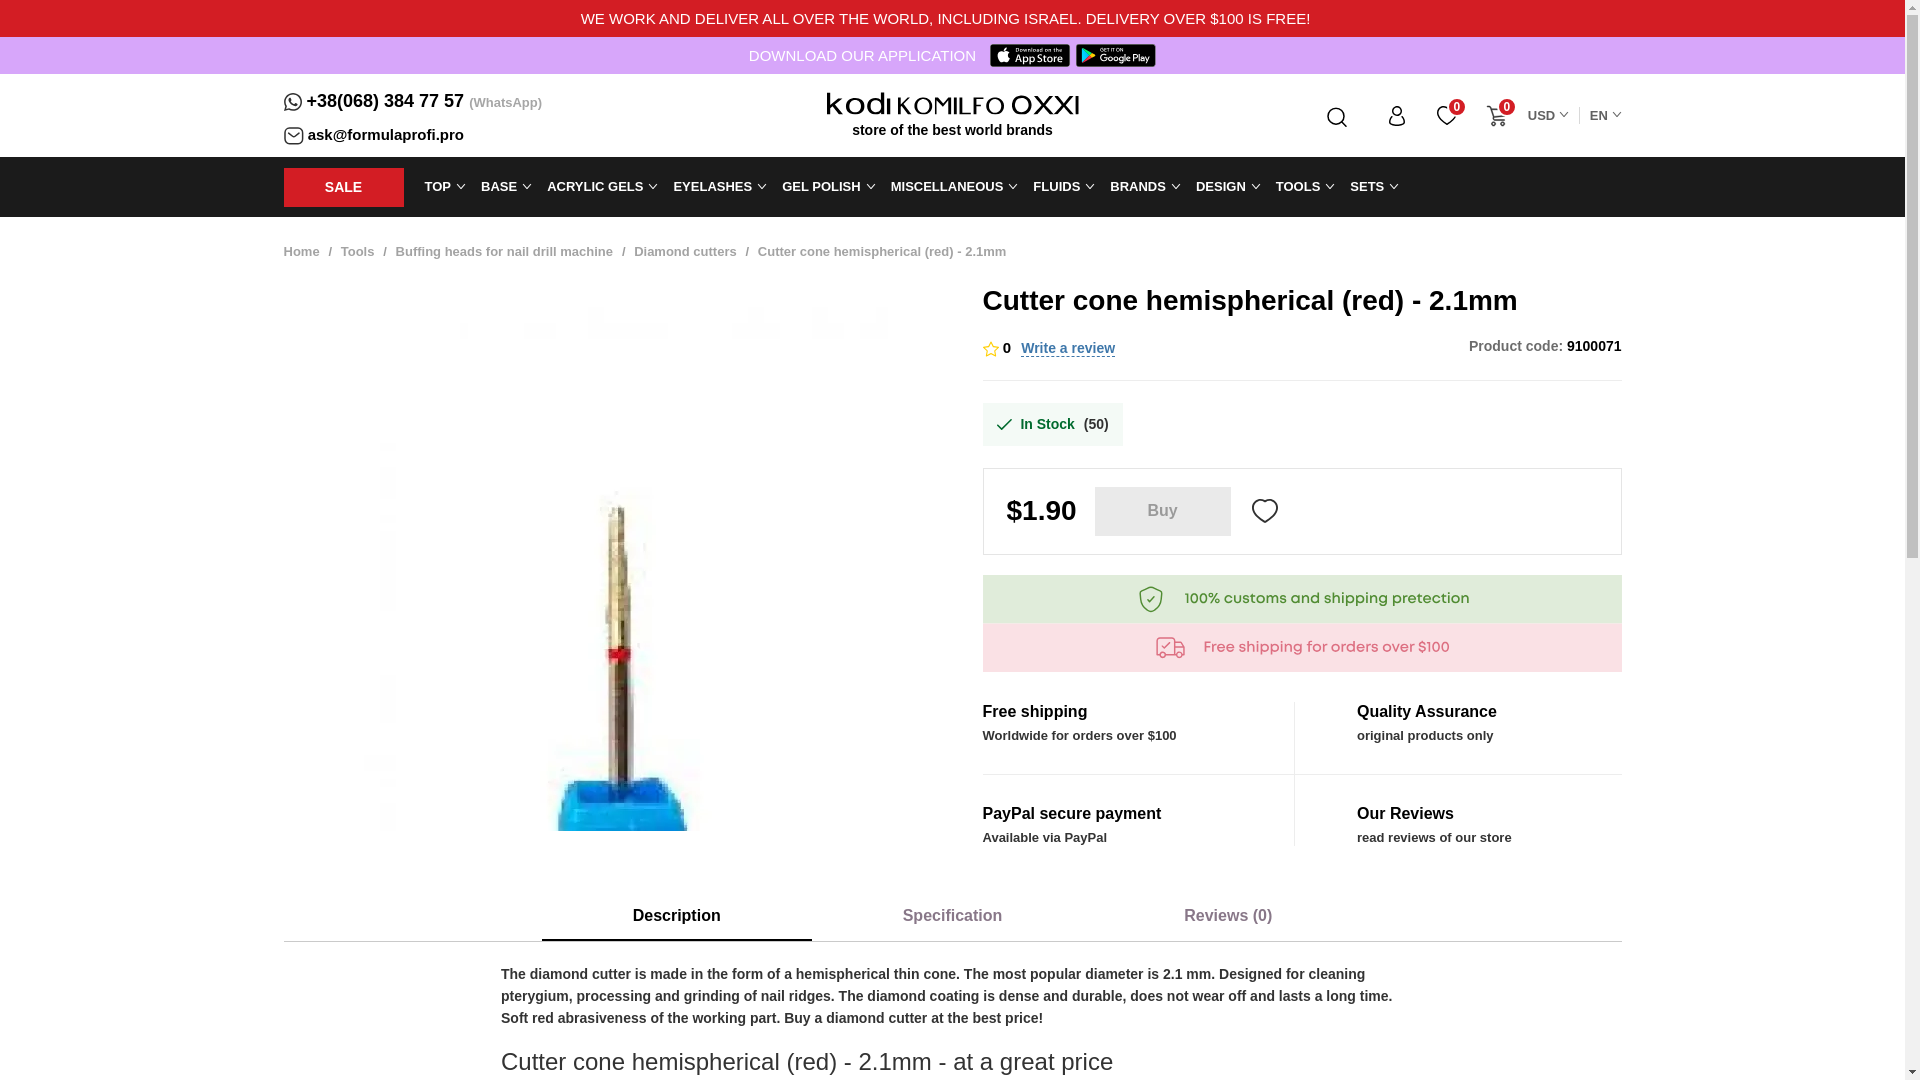 The image size is (1920, 1080). Describe the element at coordinates (344, 188) in the screenshot. I see `SALE` at that location.